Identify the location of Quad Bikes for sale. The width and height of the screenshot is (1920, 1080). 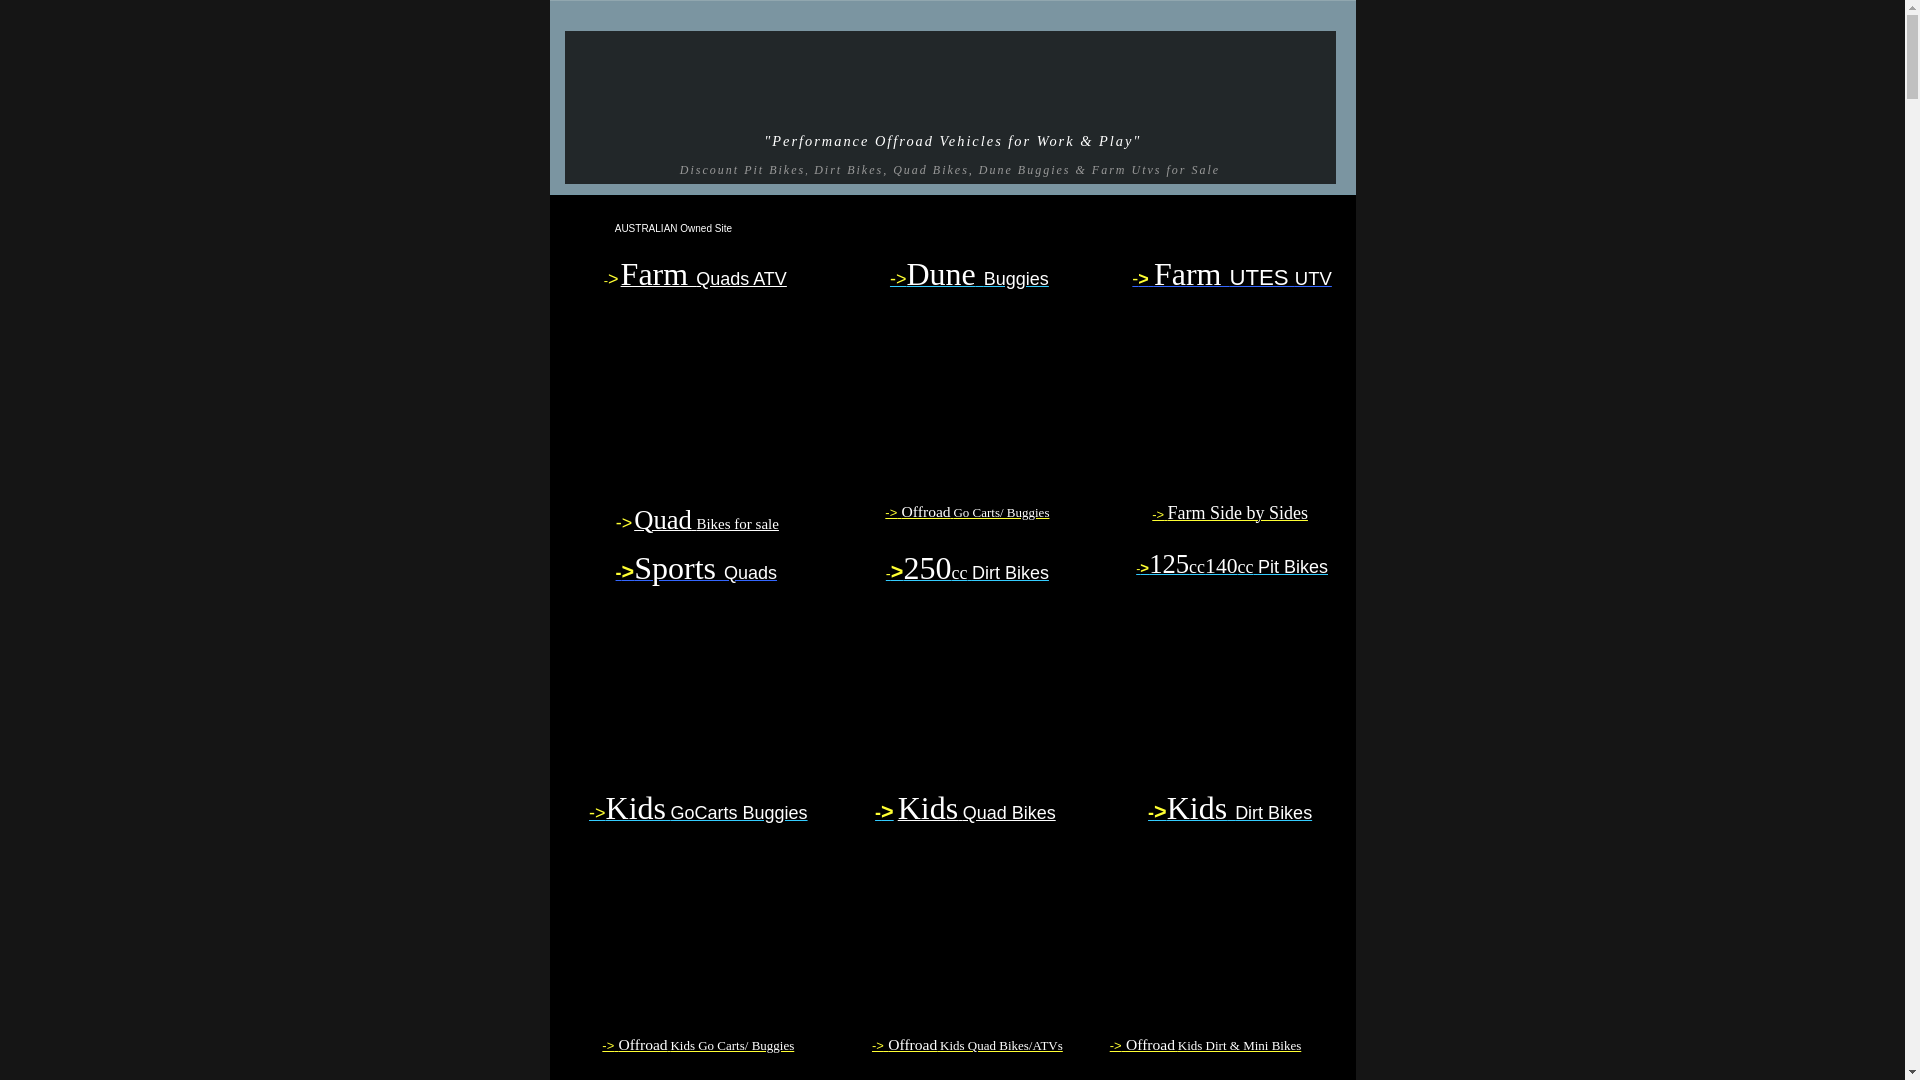
(706, 523).